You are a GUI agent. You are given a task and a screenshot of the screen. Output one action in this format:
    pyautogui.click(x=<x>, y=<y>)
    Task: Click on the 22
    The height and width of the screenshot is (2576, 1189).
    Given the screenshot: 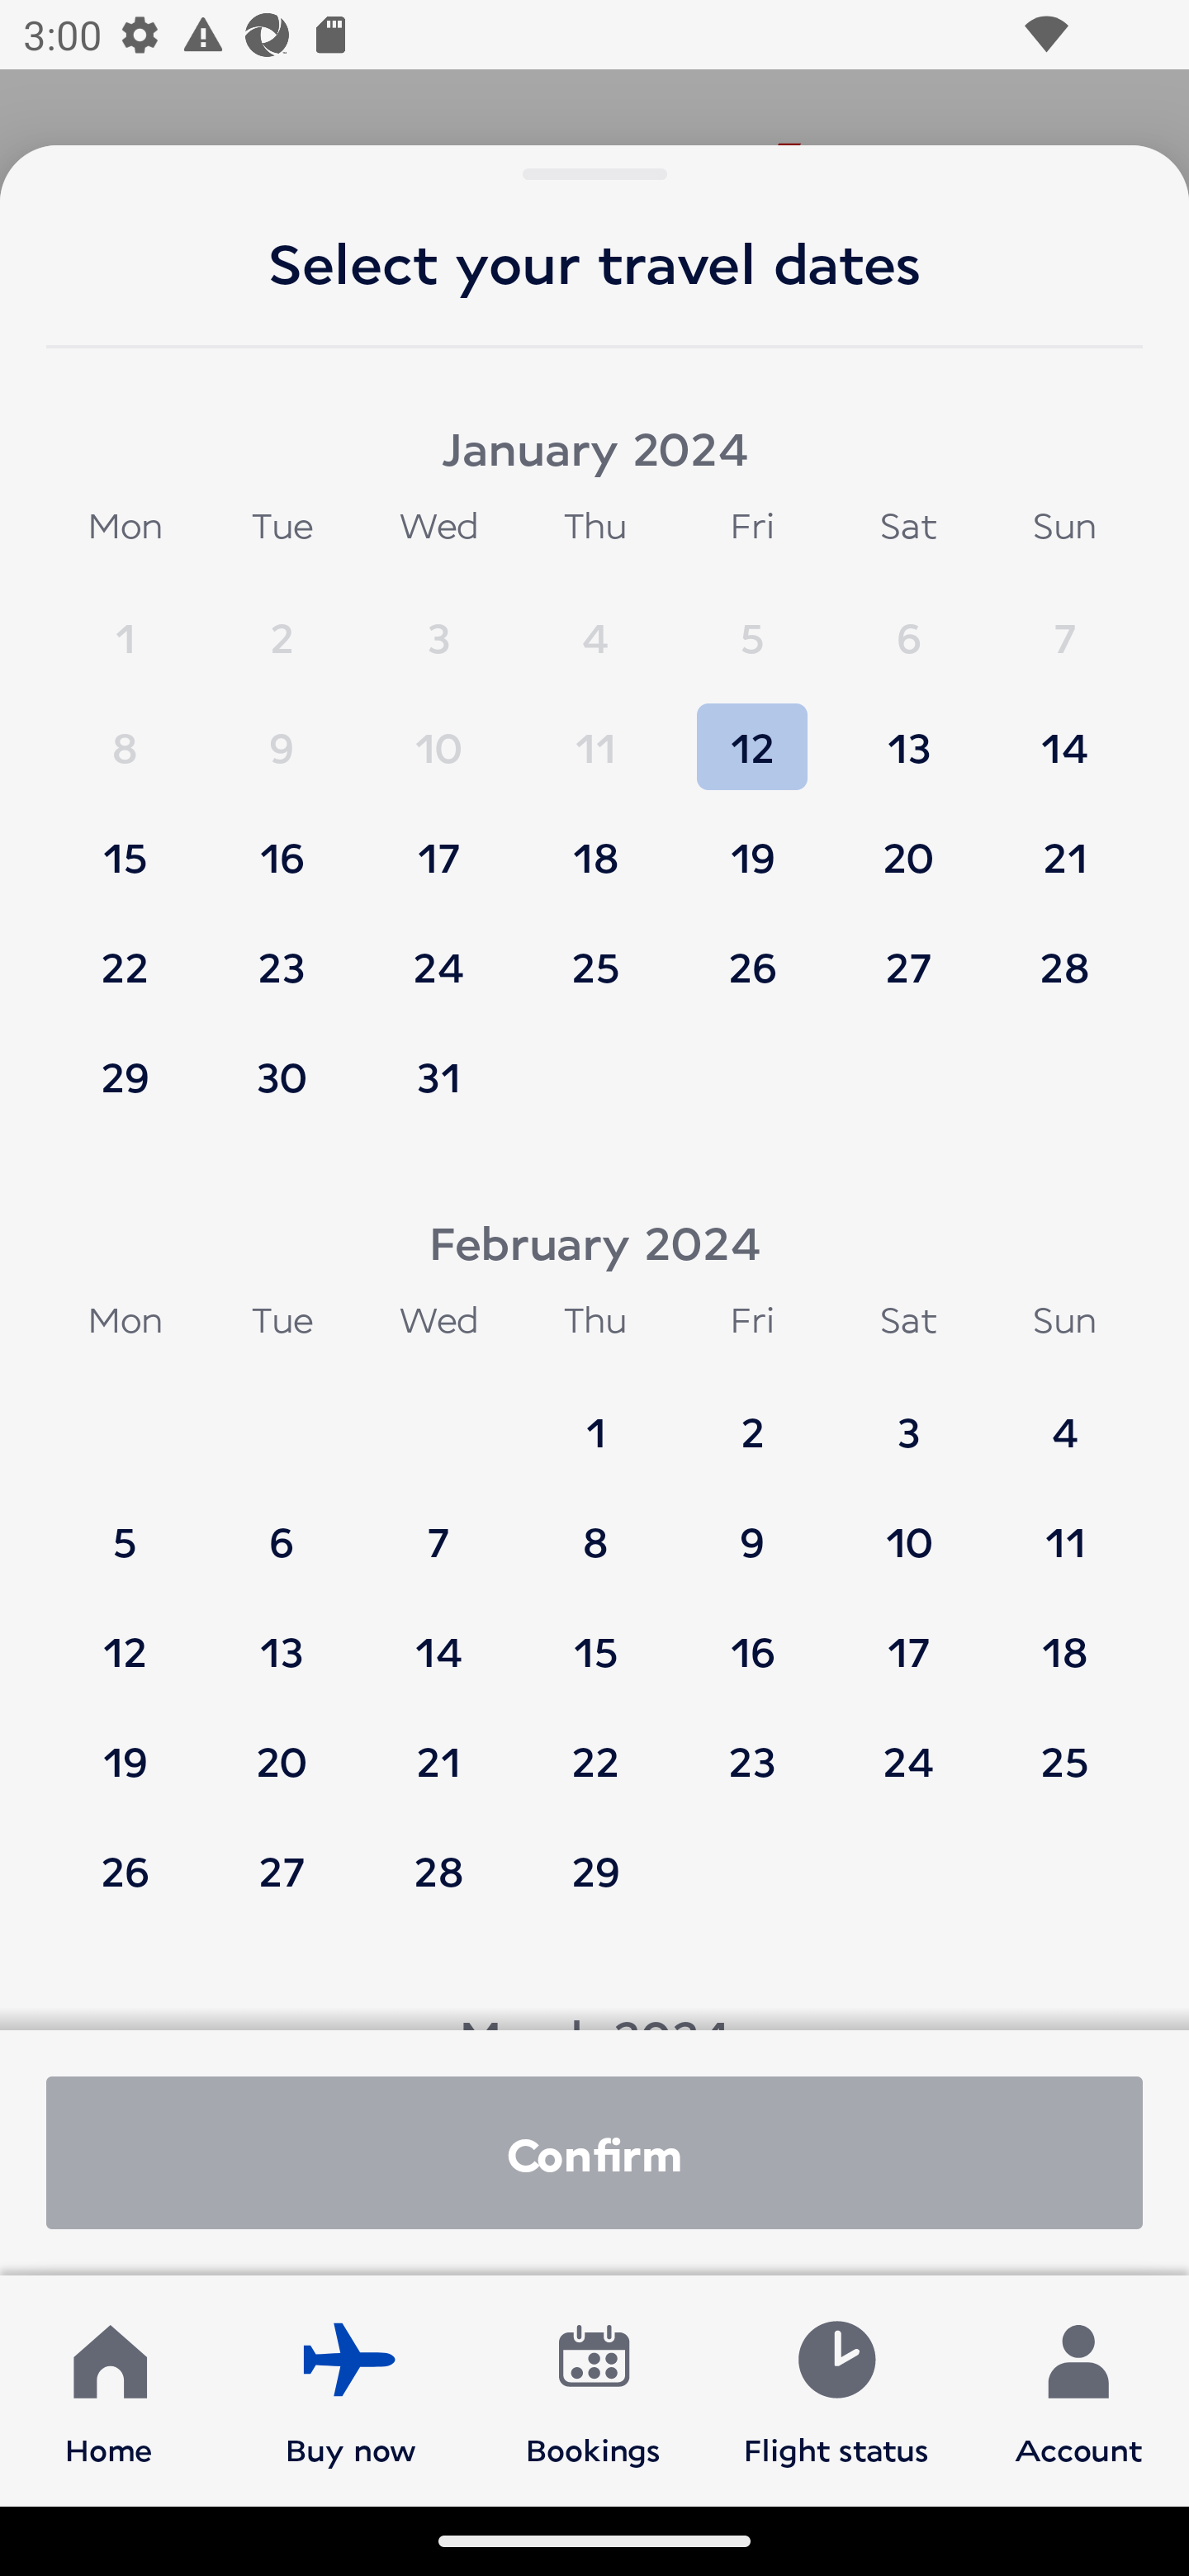 What is the action you would take?
    pyautogui.click(x=125, y=951)
    